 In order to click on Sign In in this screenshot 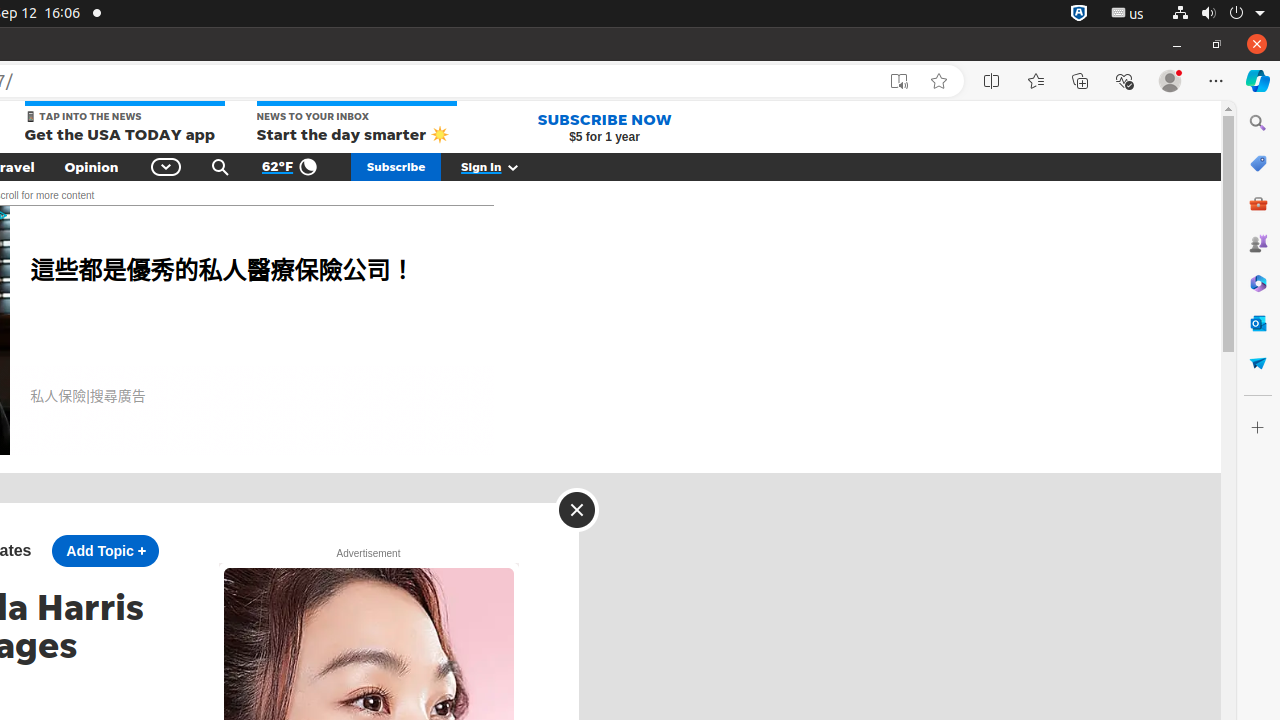, I will do `click(501, 167)`.